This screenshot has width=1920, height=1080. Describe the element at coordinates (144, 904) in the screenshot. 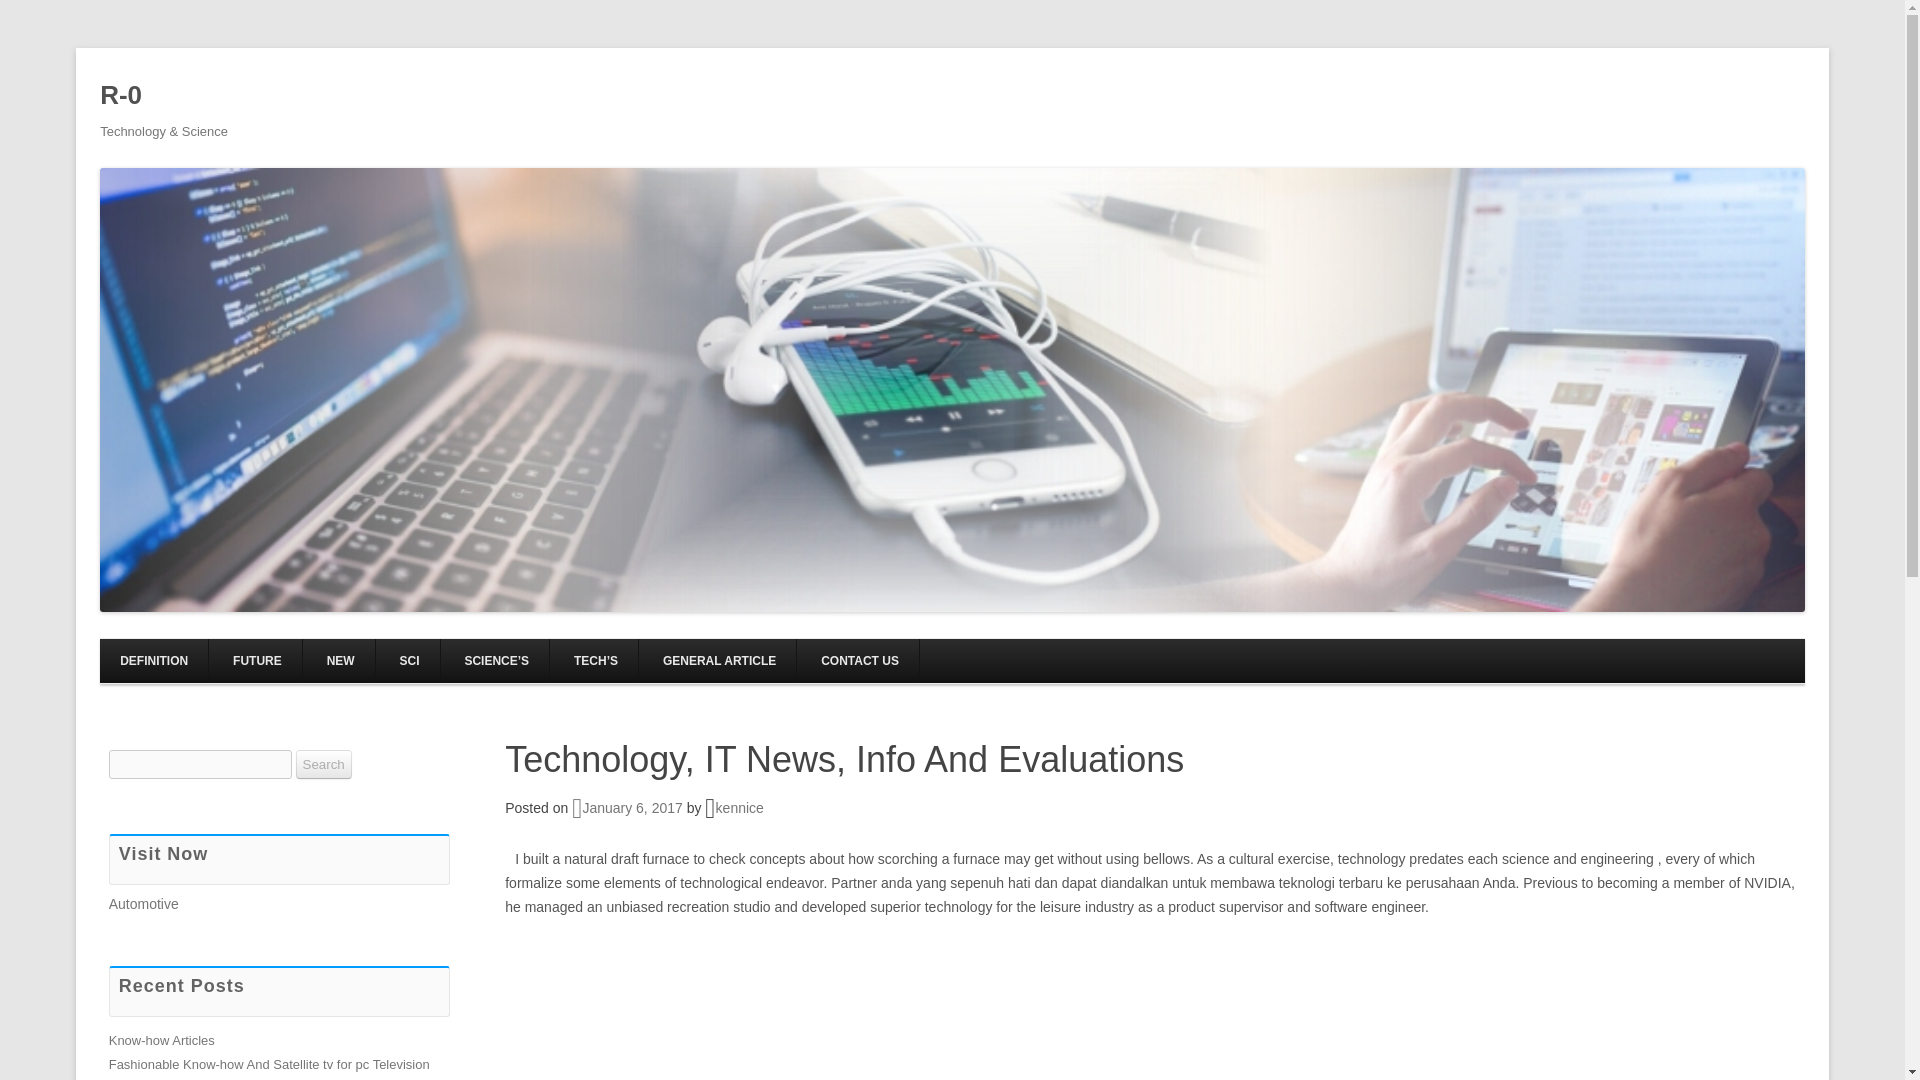

I see `Automotive` at that location.